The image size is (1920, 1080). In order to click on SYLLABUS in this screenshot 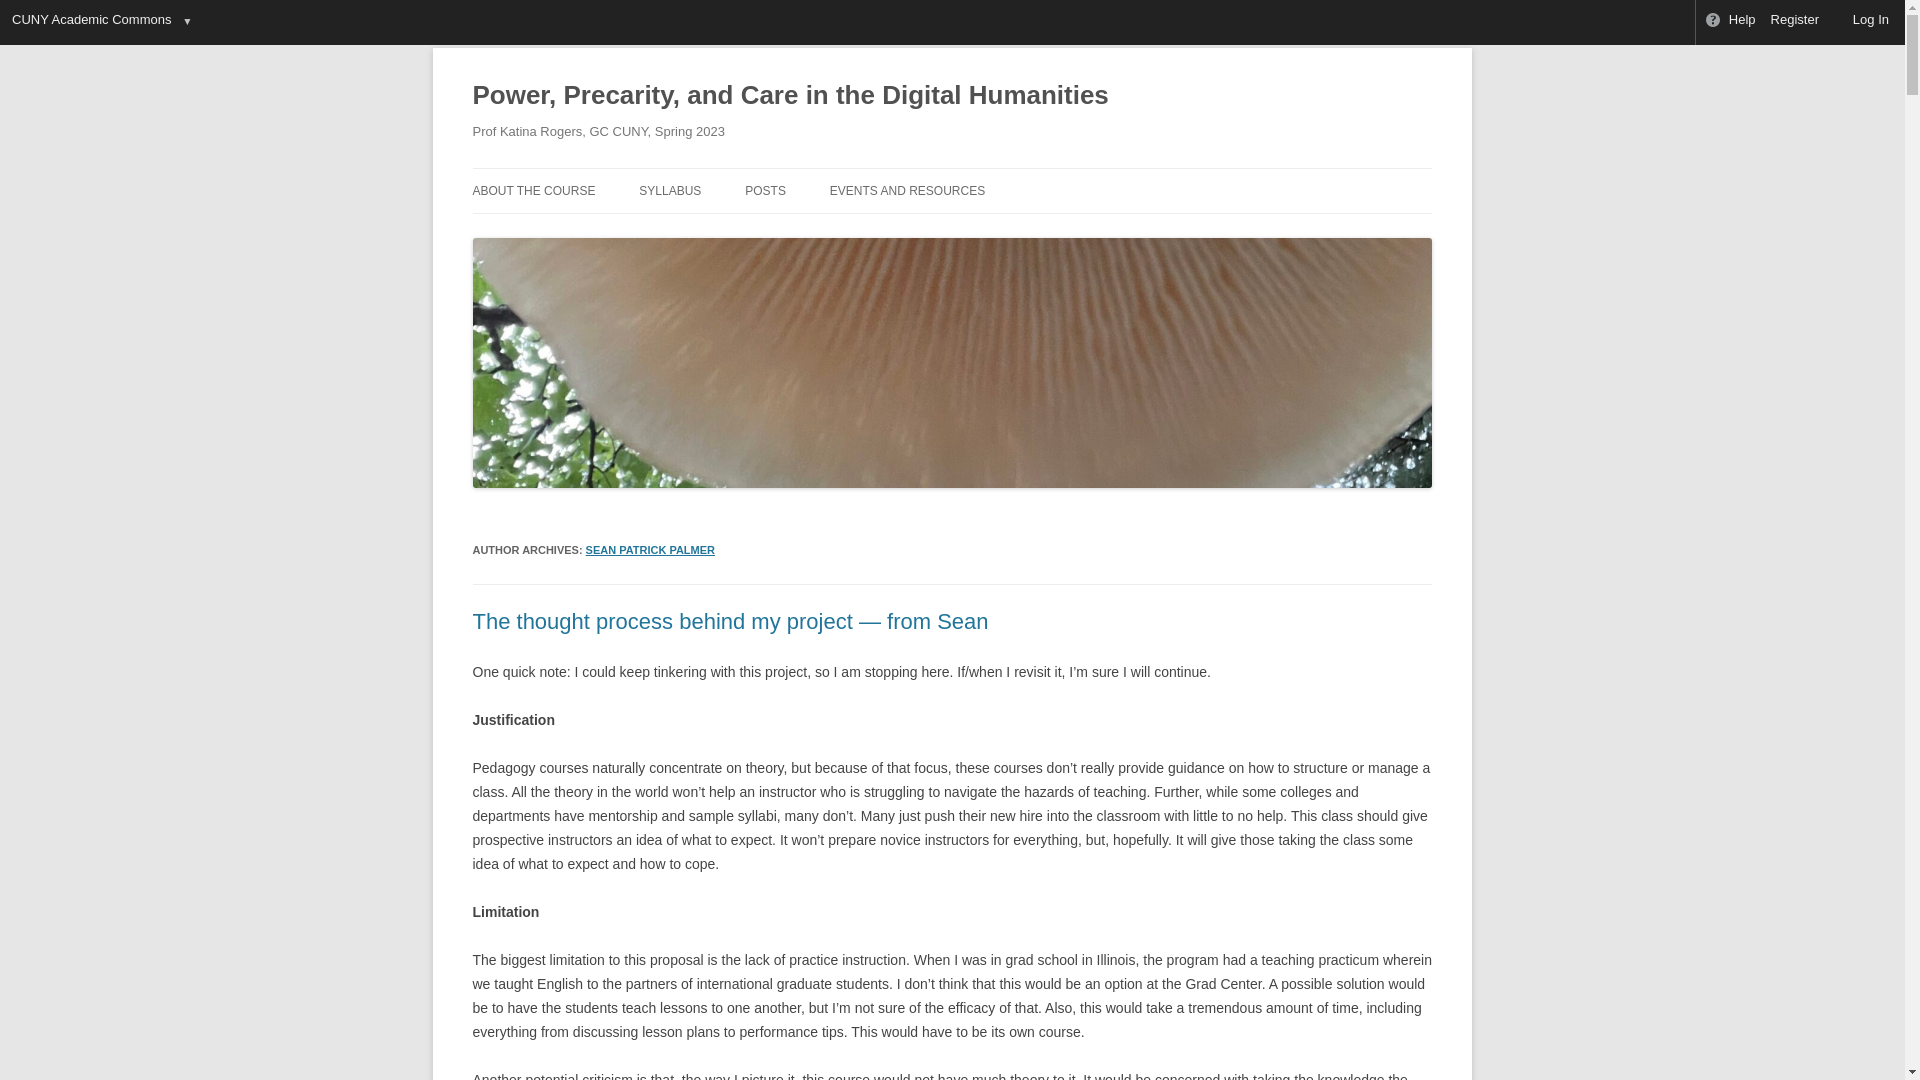, I will do `click(670, 190)`.